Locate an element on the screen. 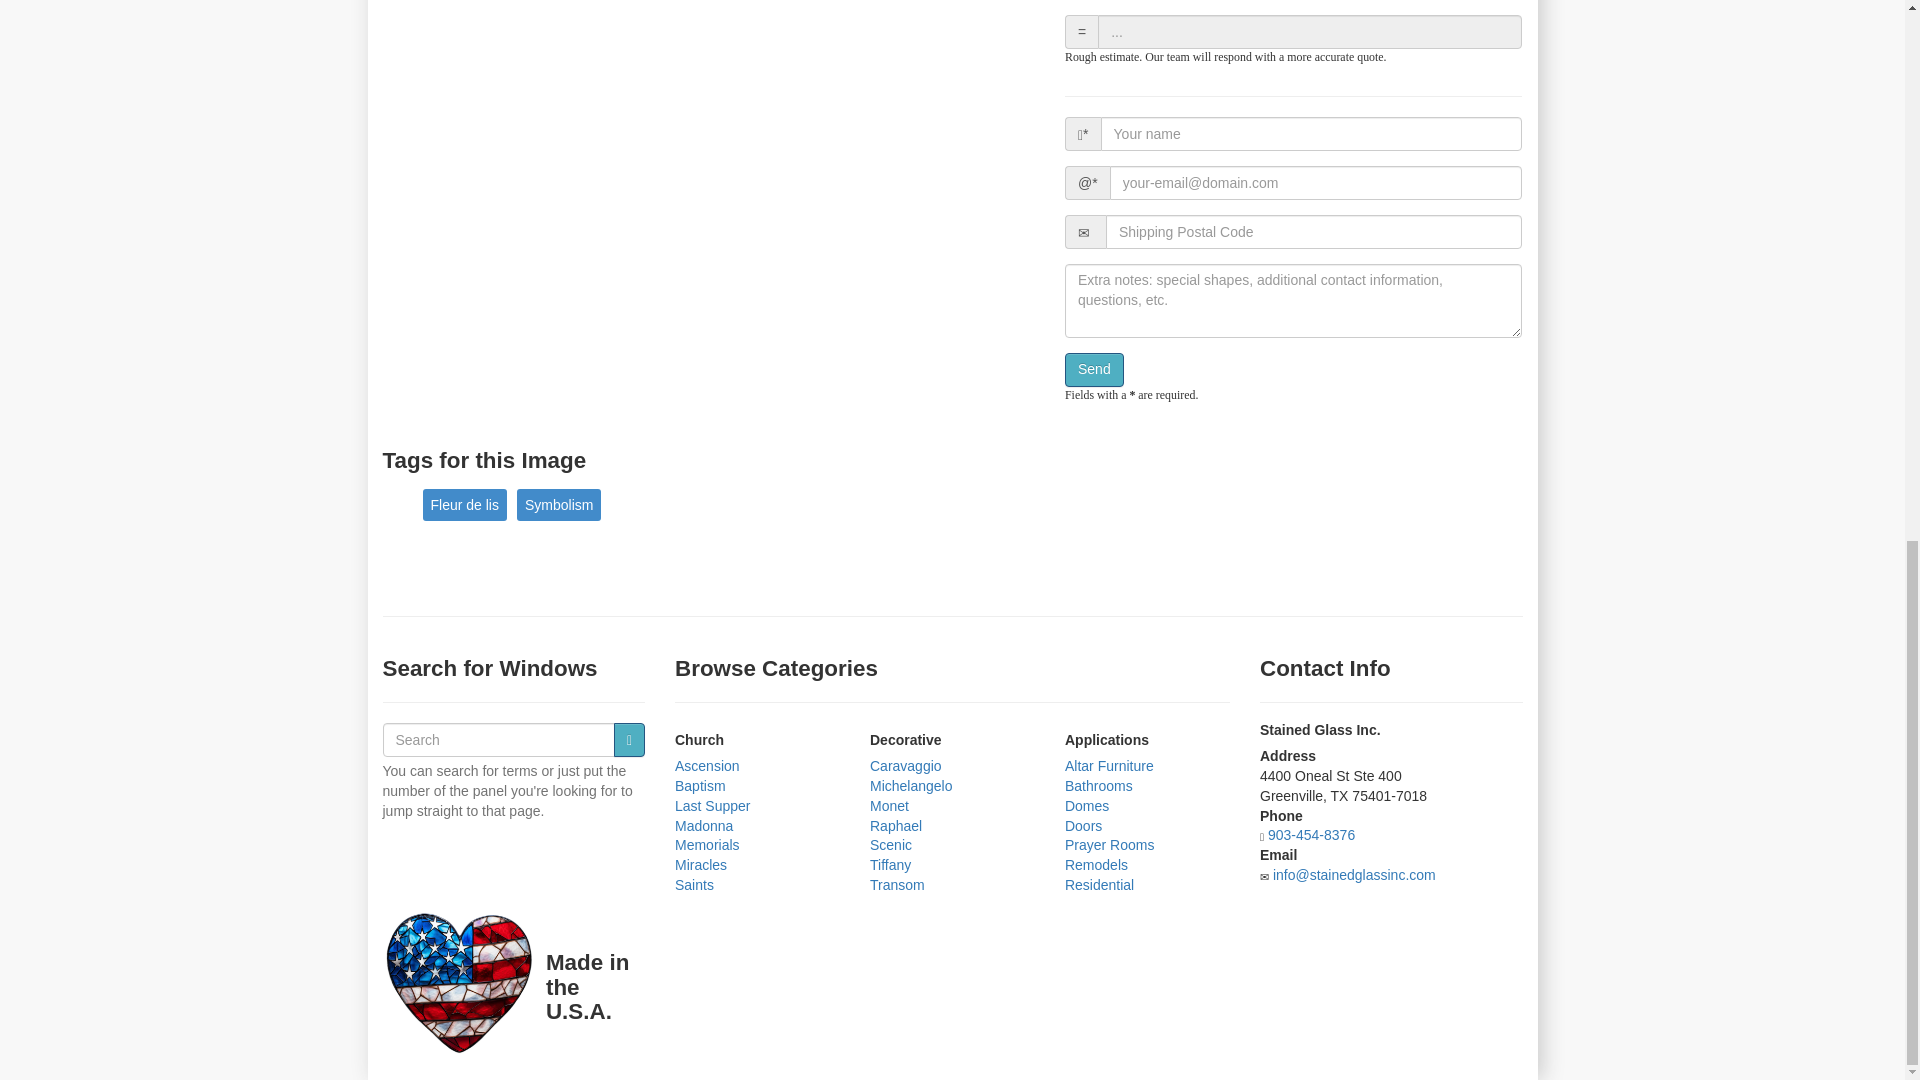 The height and width of the screenshot is (1080, 1920). Send is located at coordinates (1094, 370).